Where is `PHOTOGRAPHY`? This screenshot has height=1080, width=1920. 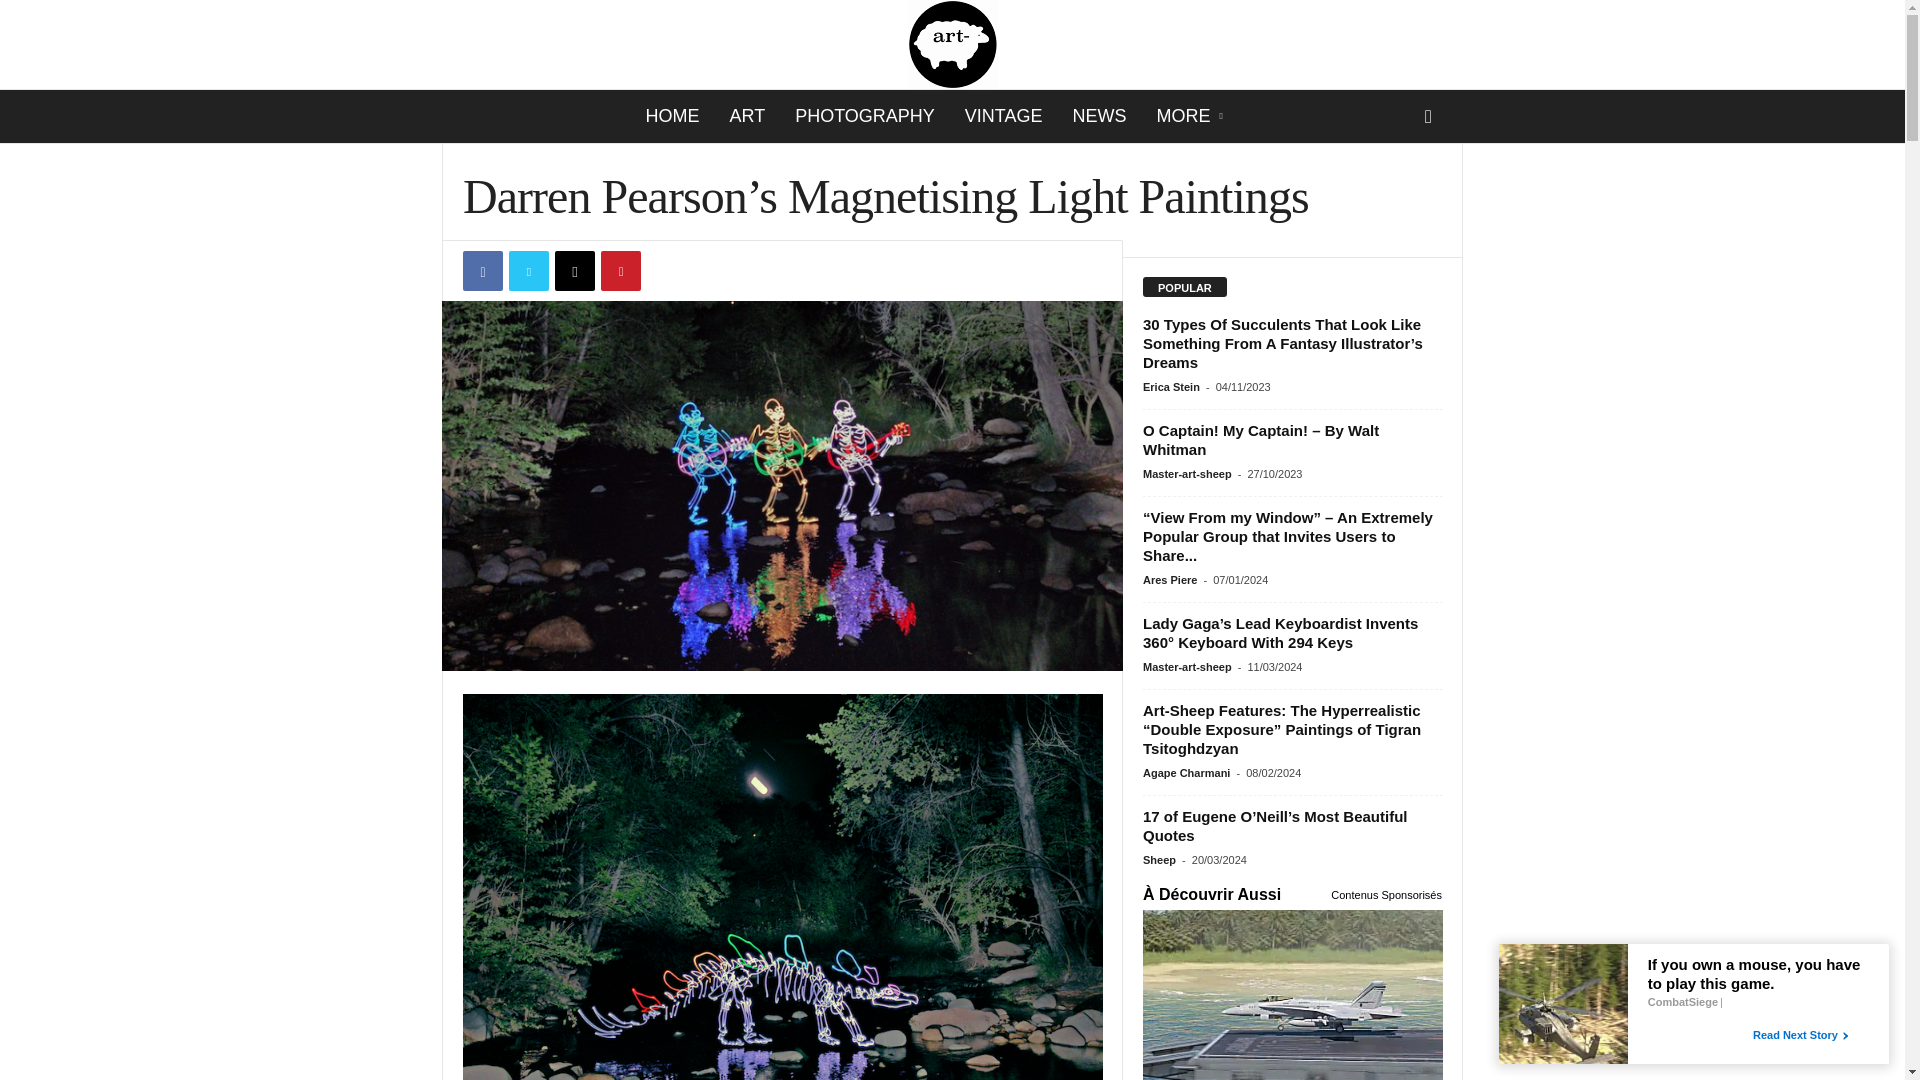
PHOTOGRAPHY is located at coordinates (864, 116).